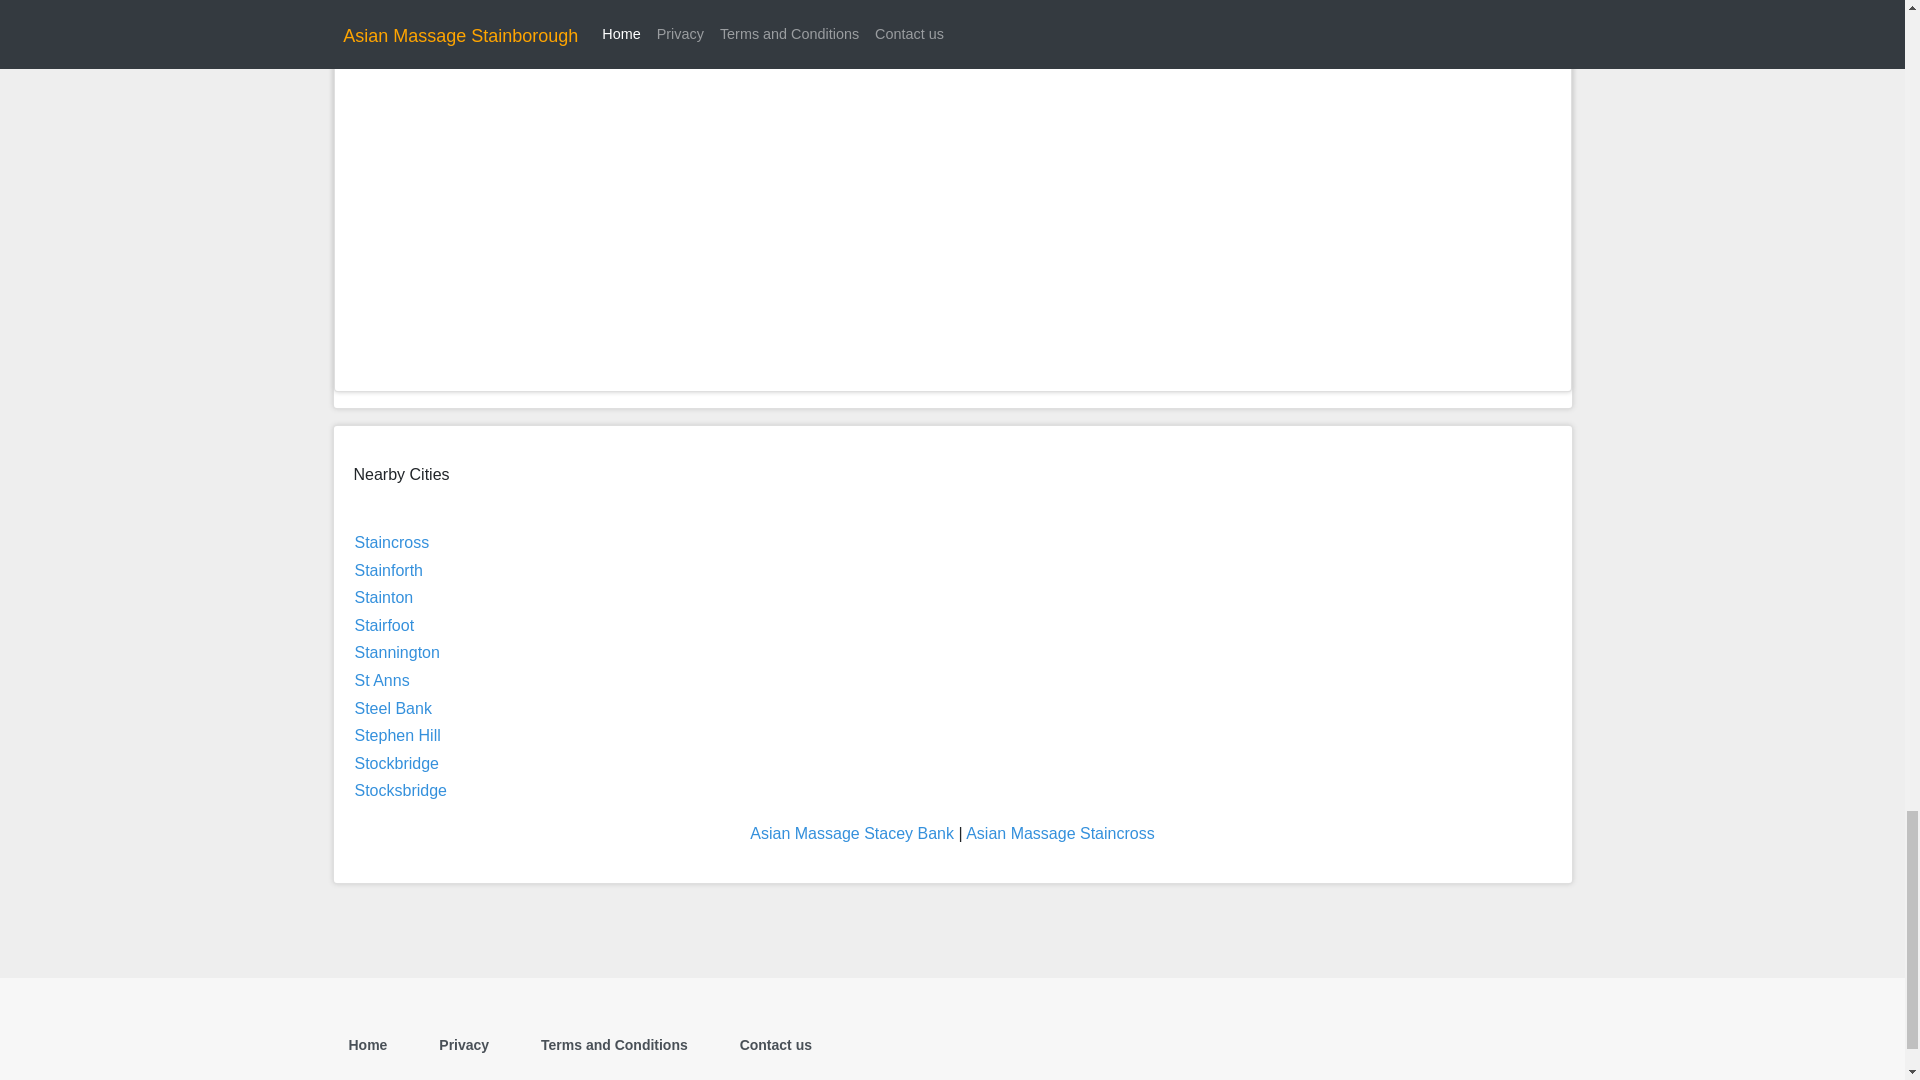 The image size is (1920, 1080). Describe the element at coordinates (392, 708) in the screenshot. I see `Steel Bank` at that location.